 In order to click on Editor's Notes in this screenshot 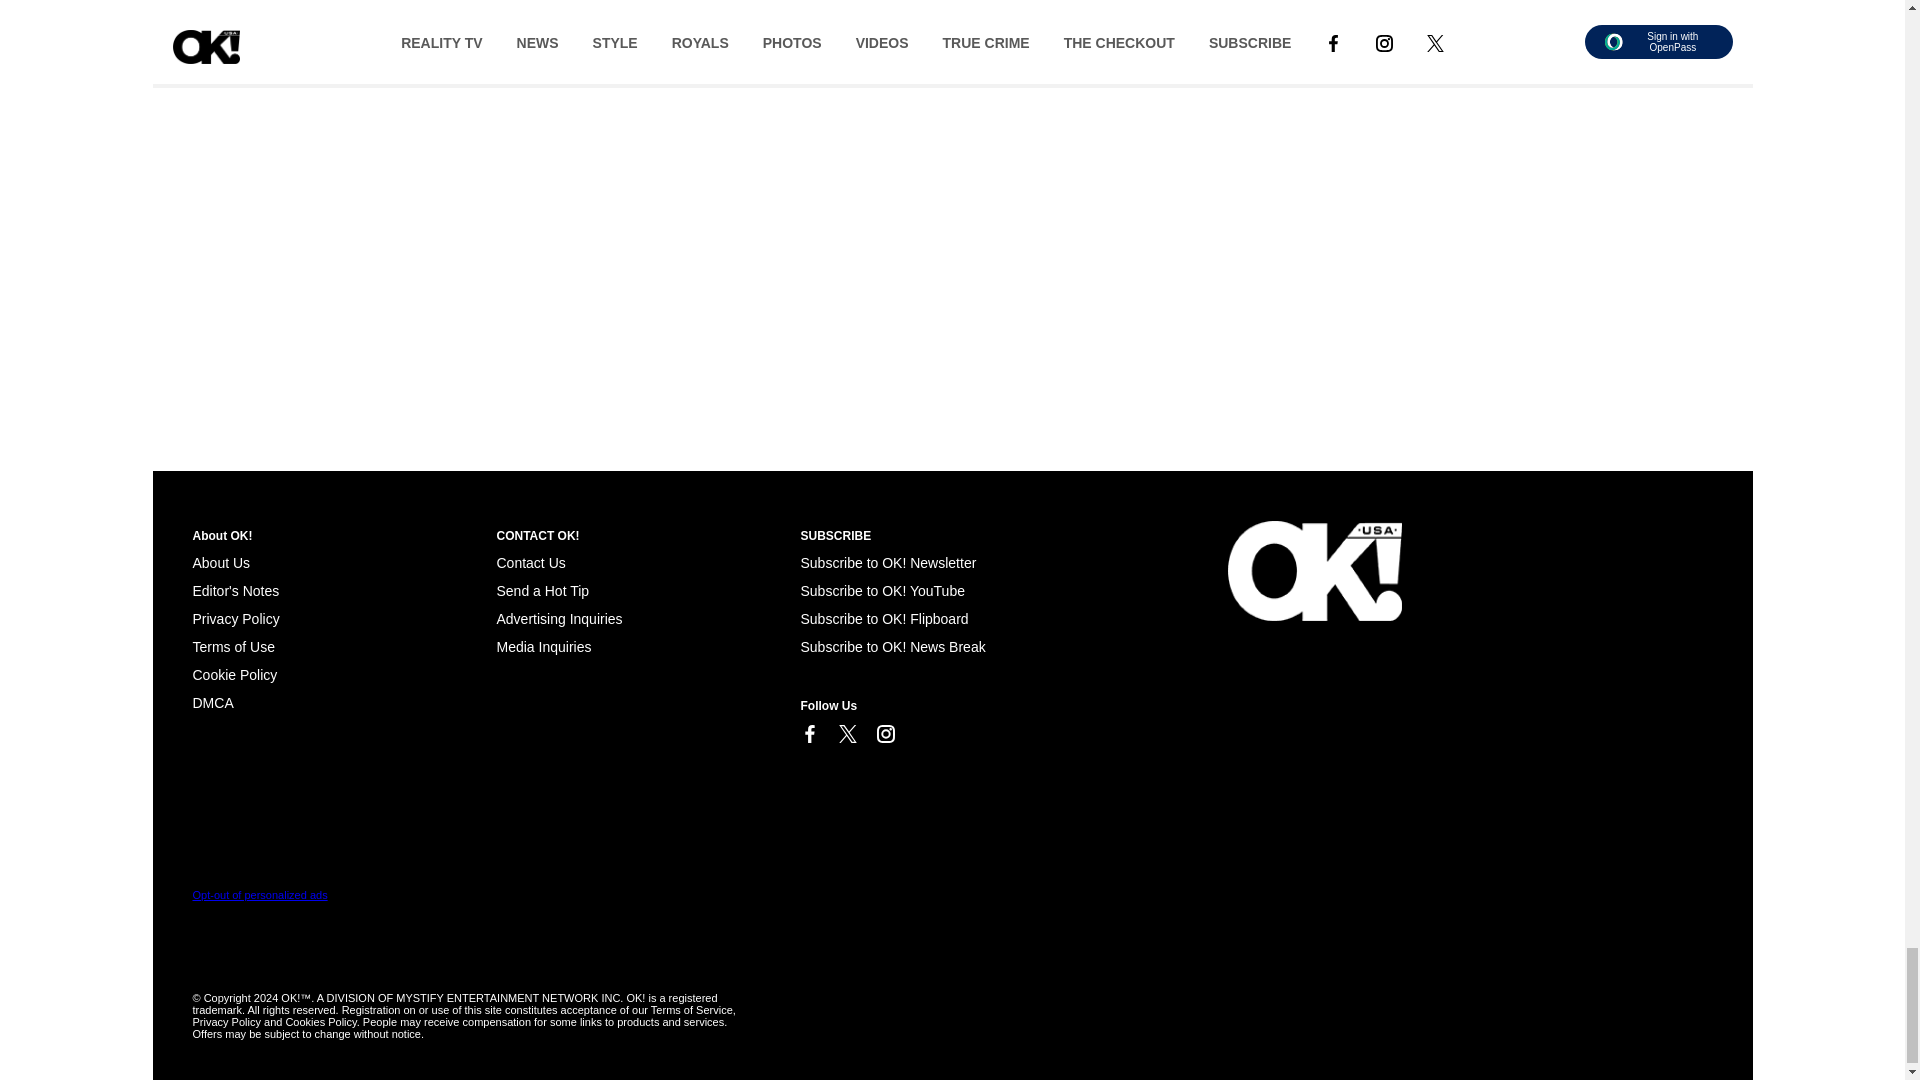, I will do `click(235, 591)`.